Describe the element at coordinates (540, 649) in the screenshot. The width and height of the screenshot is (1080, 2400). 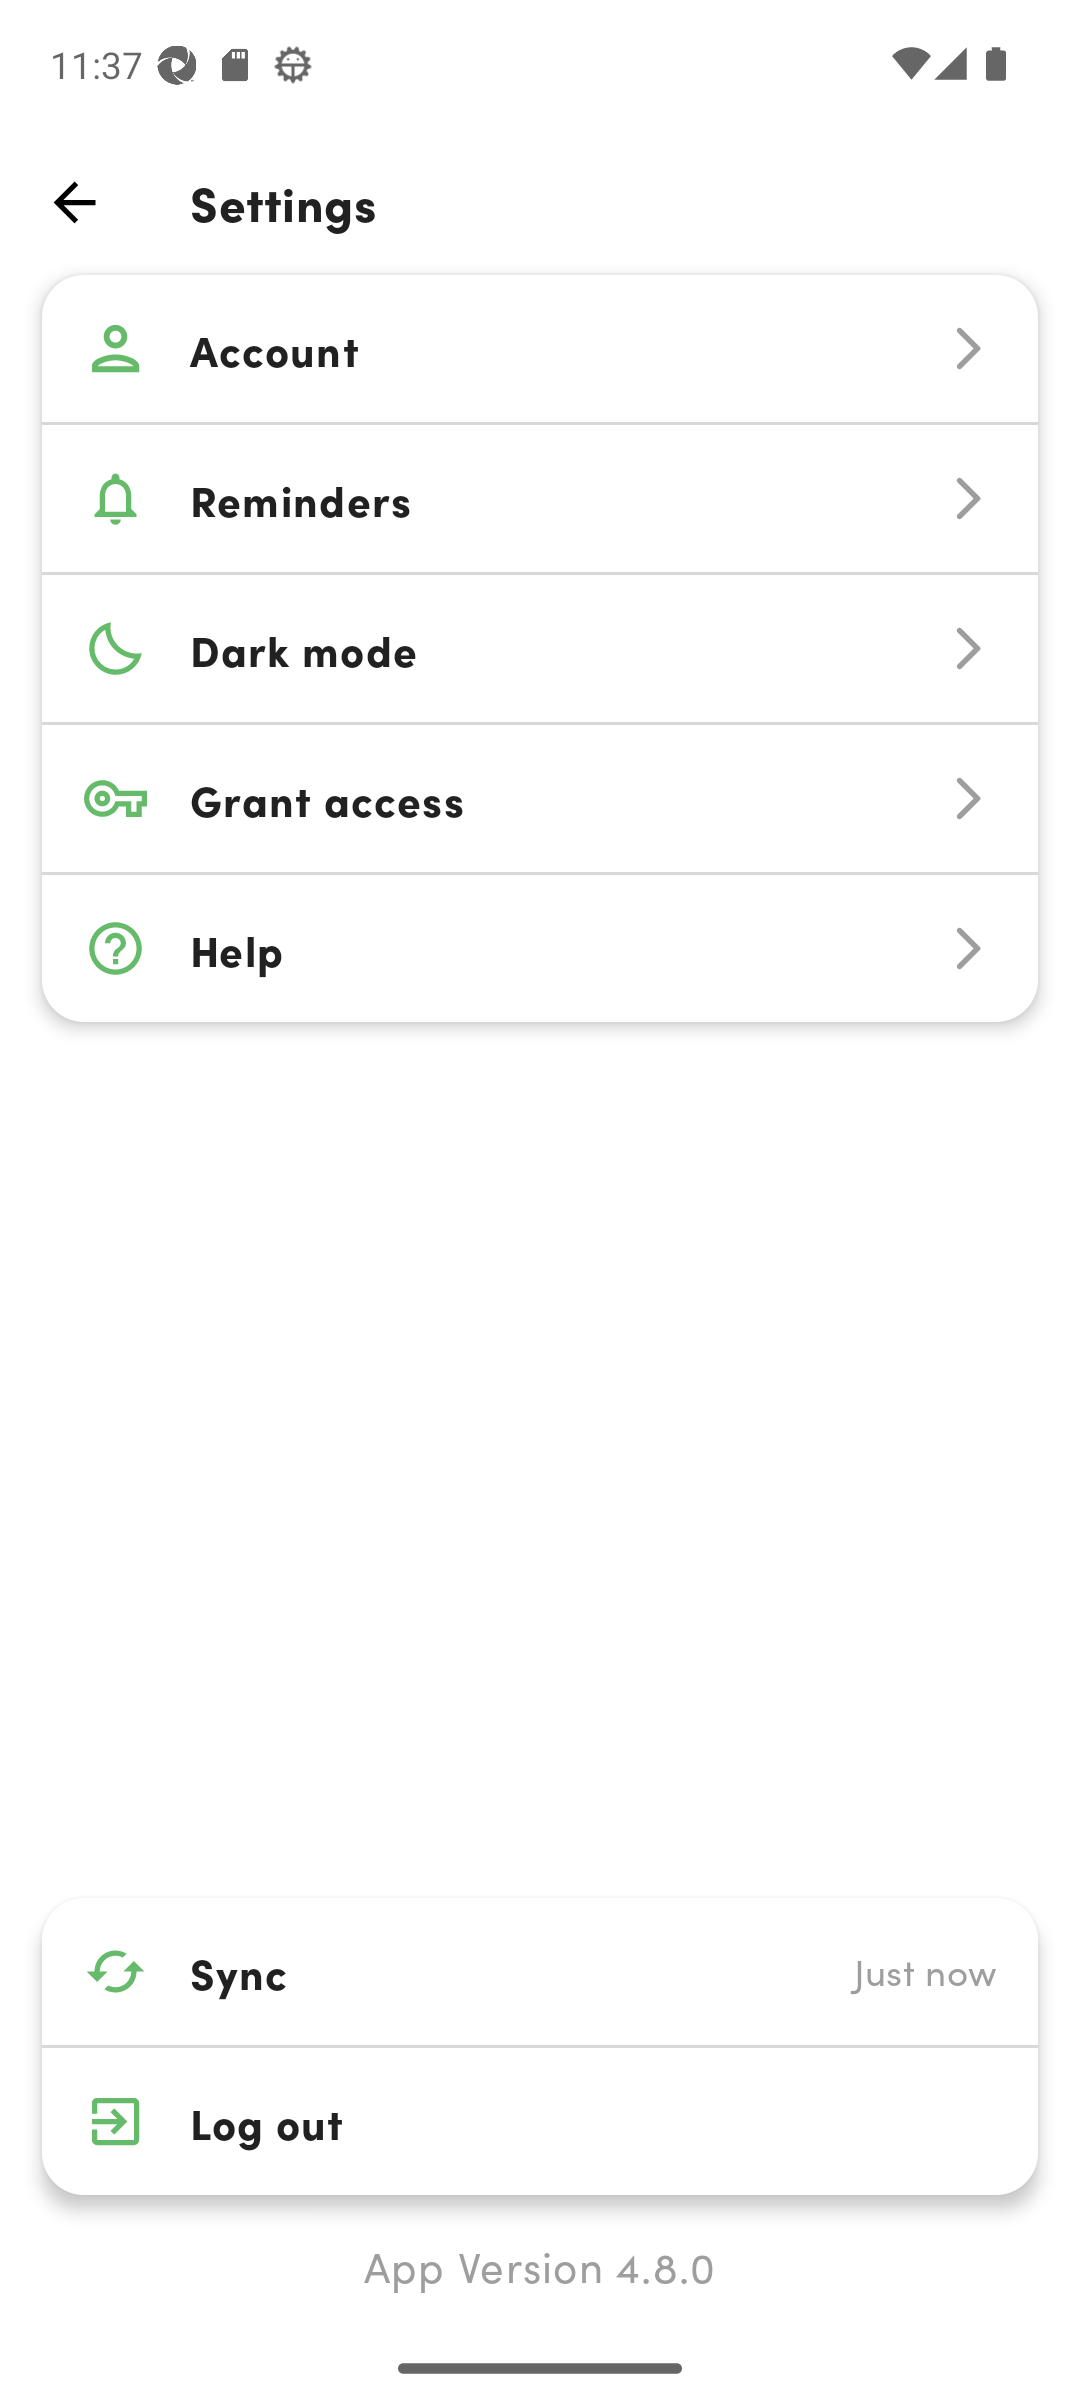
I see `Dark mode` at that location.